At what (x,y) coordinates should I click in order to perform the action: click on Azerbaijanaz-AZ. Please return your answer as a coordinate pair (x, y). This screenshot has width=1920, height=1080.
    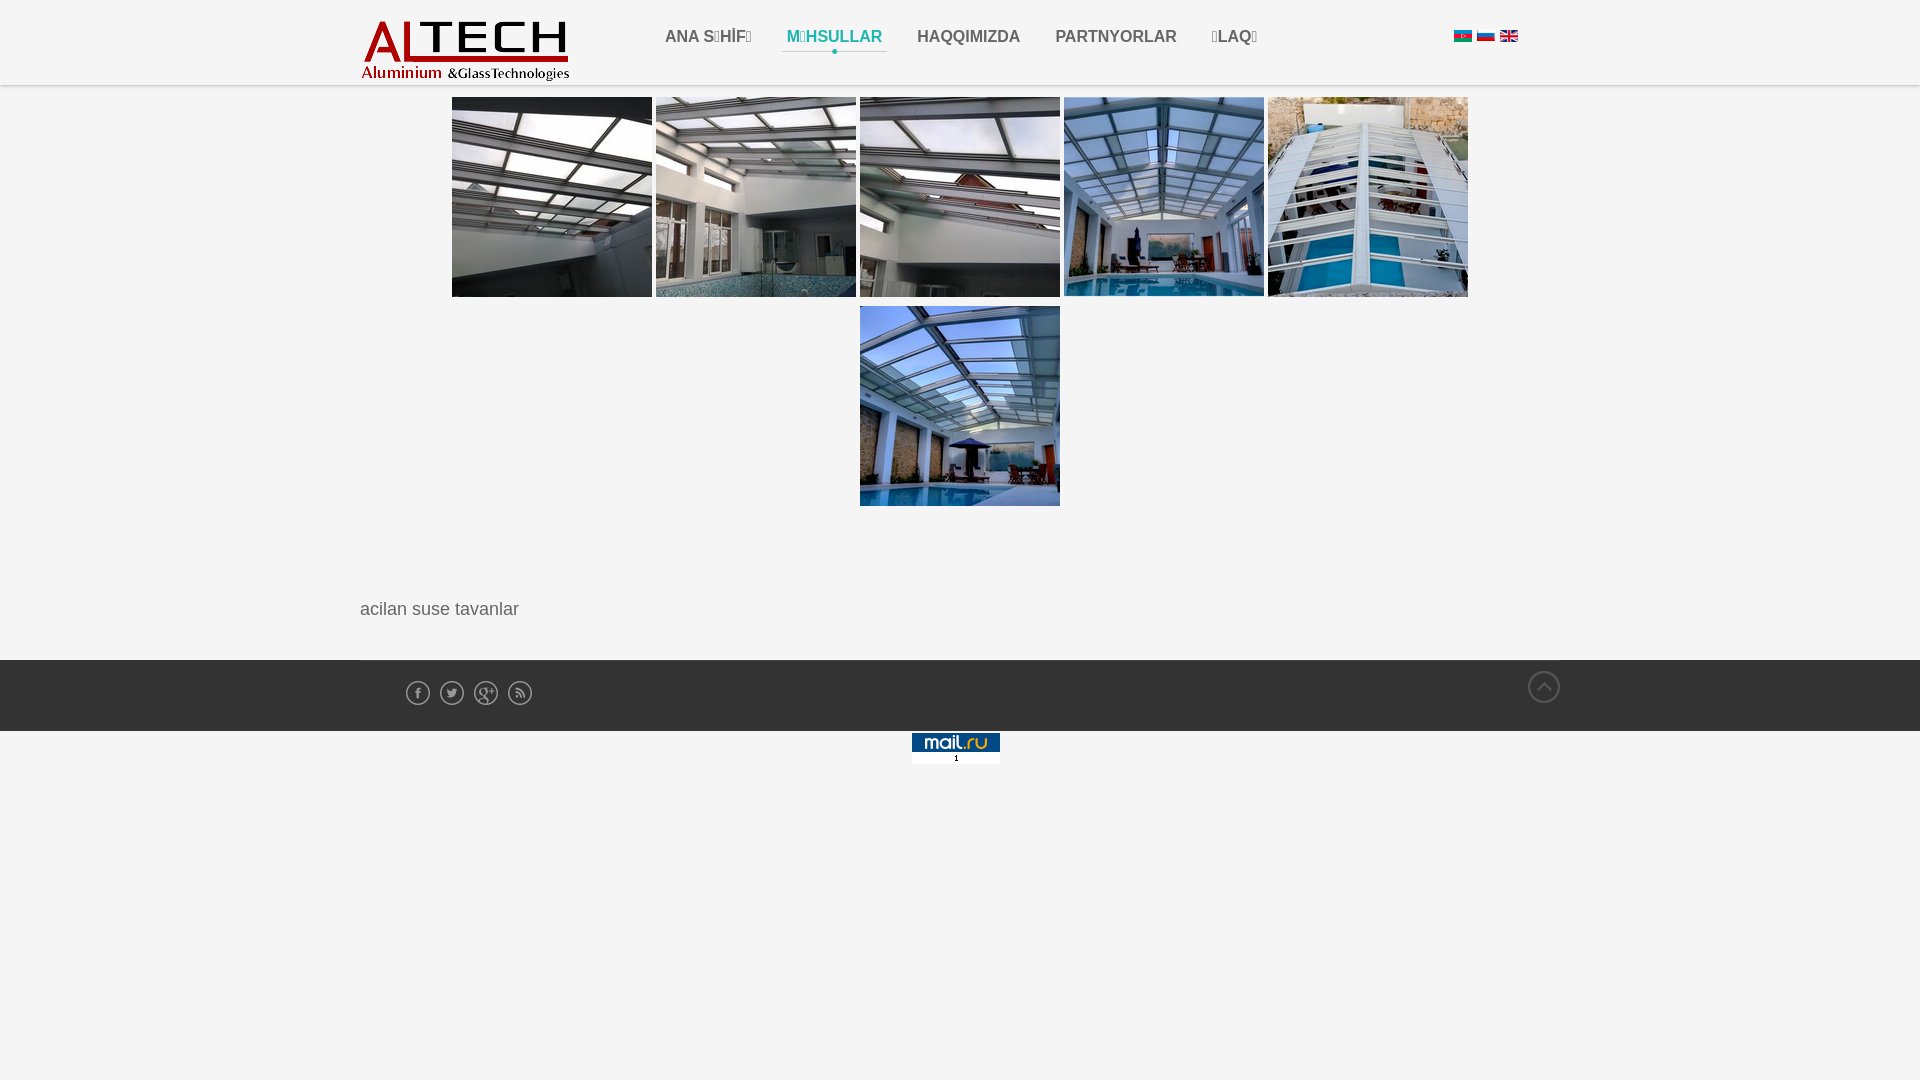
    Looking at the image, I should click on (1463, 36).